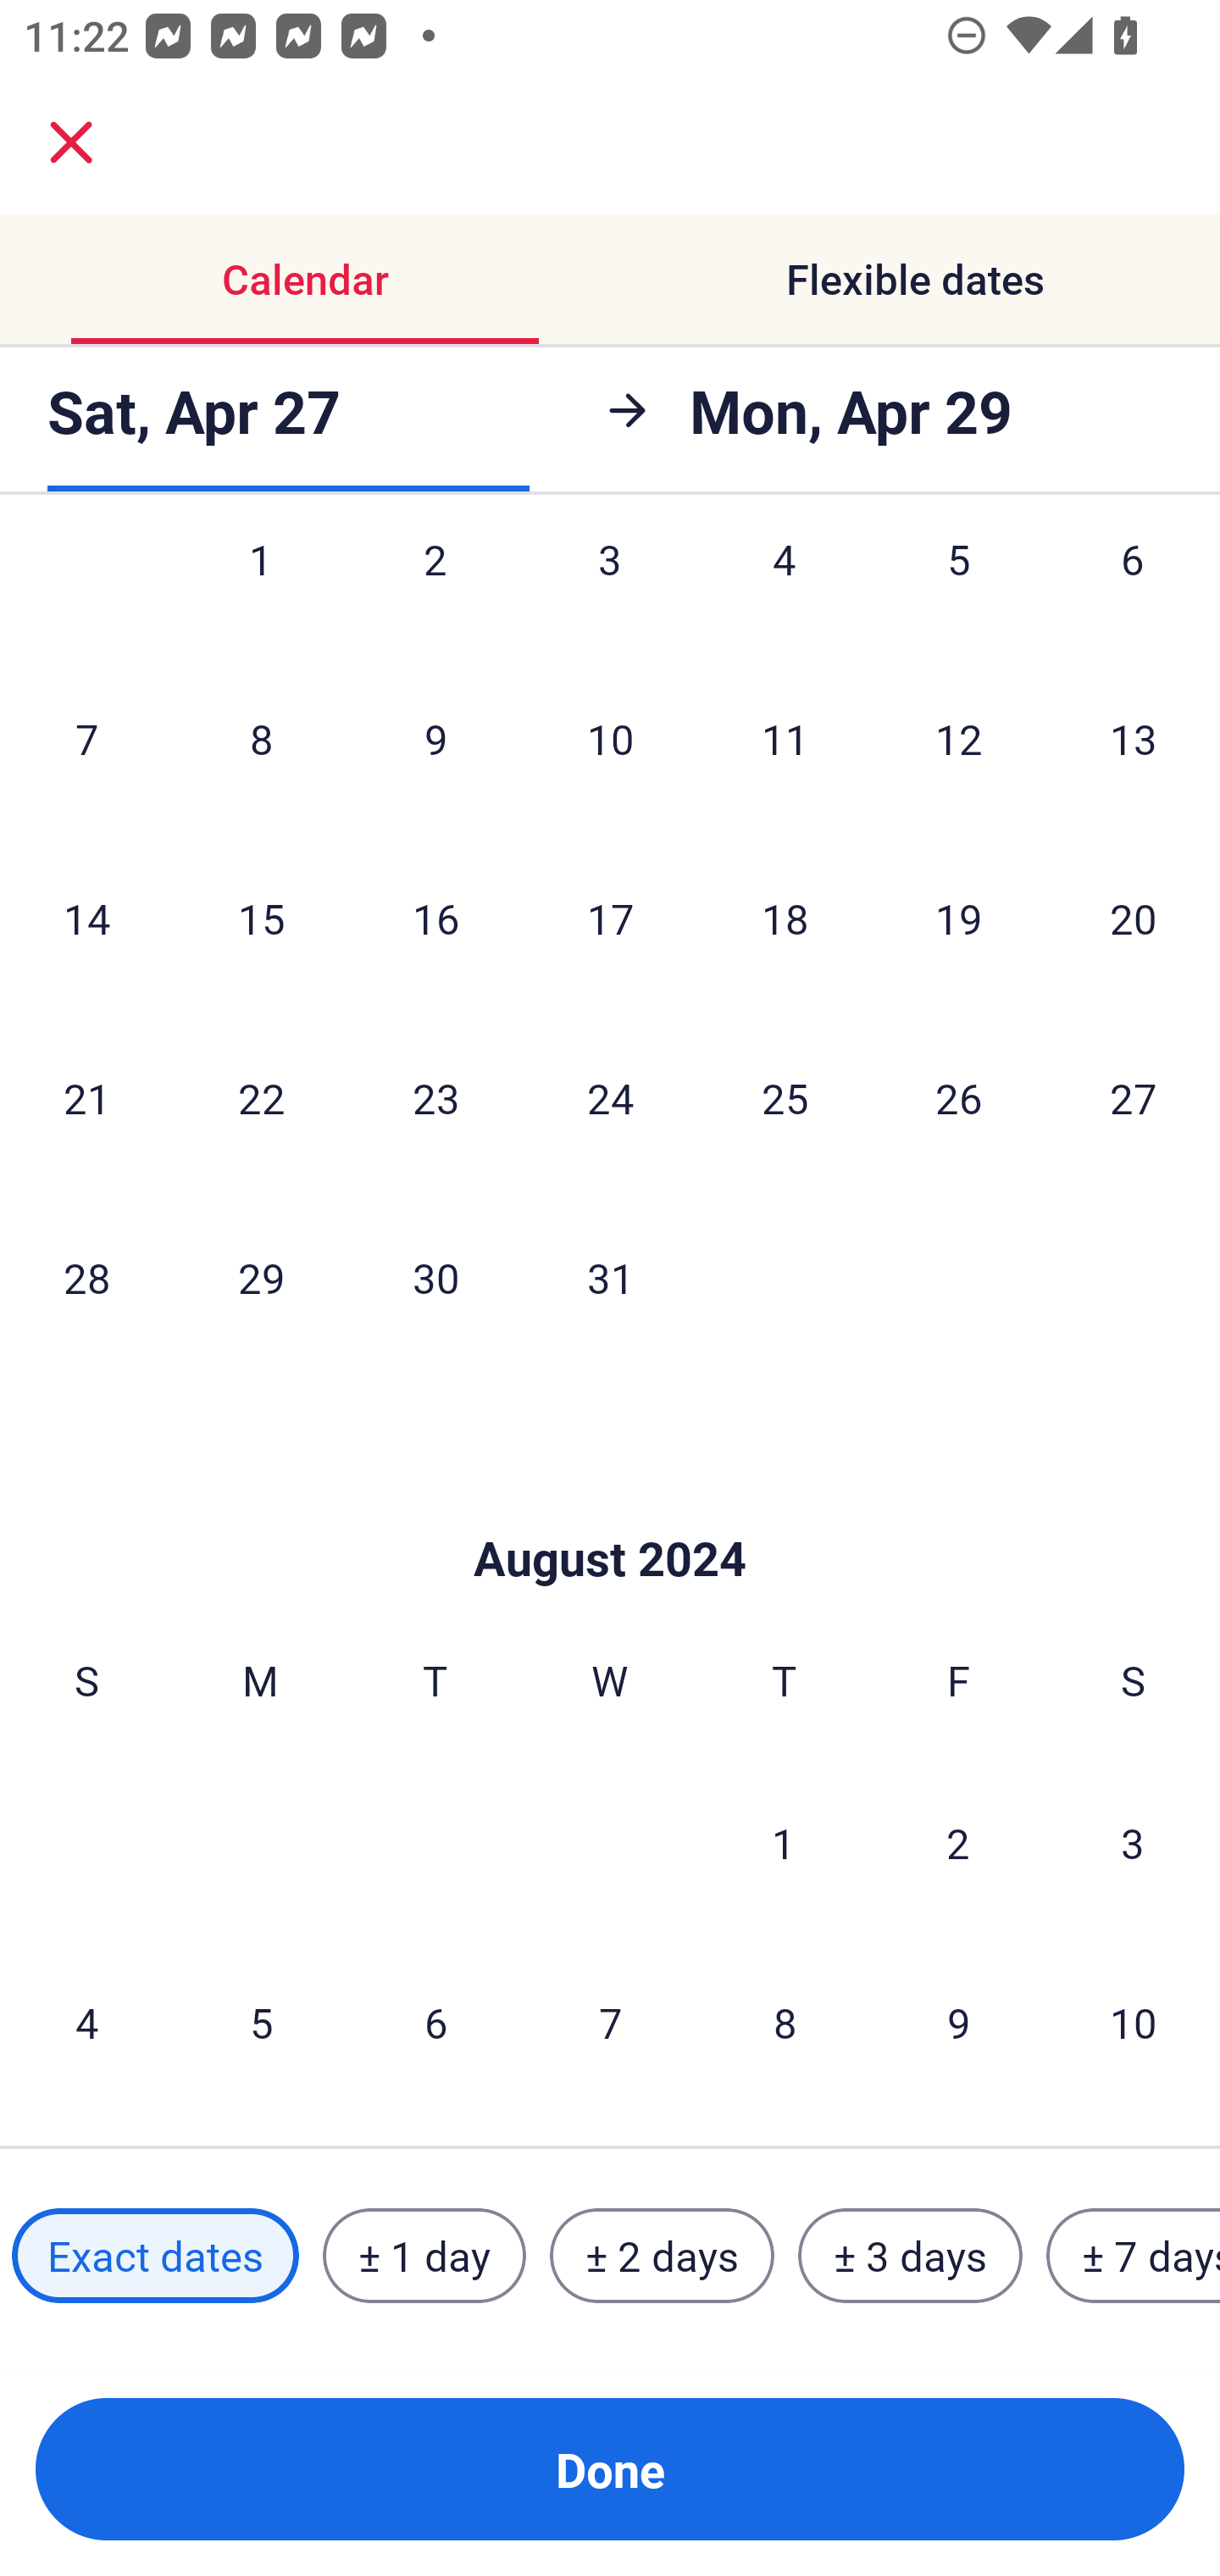  I want to click on 9 Friday, August 9, 2024, so click(959, 2022).